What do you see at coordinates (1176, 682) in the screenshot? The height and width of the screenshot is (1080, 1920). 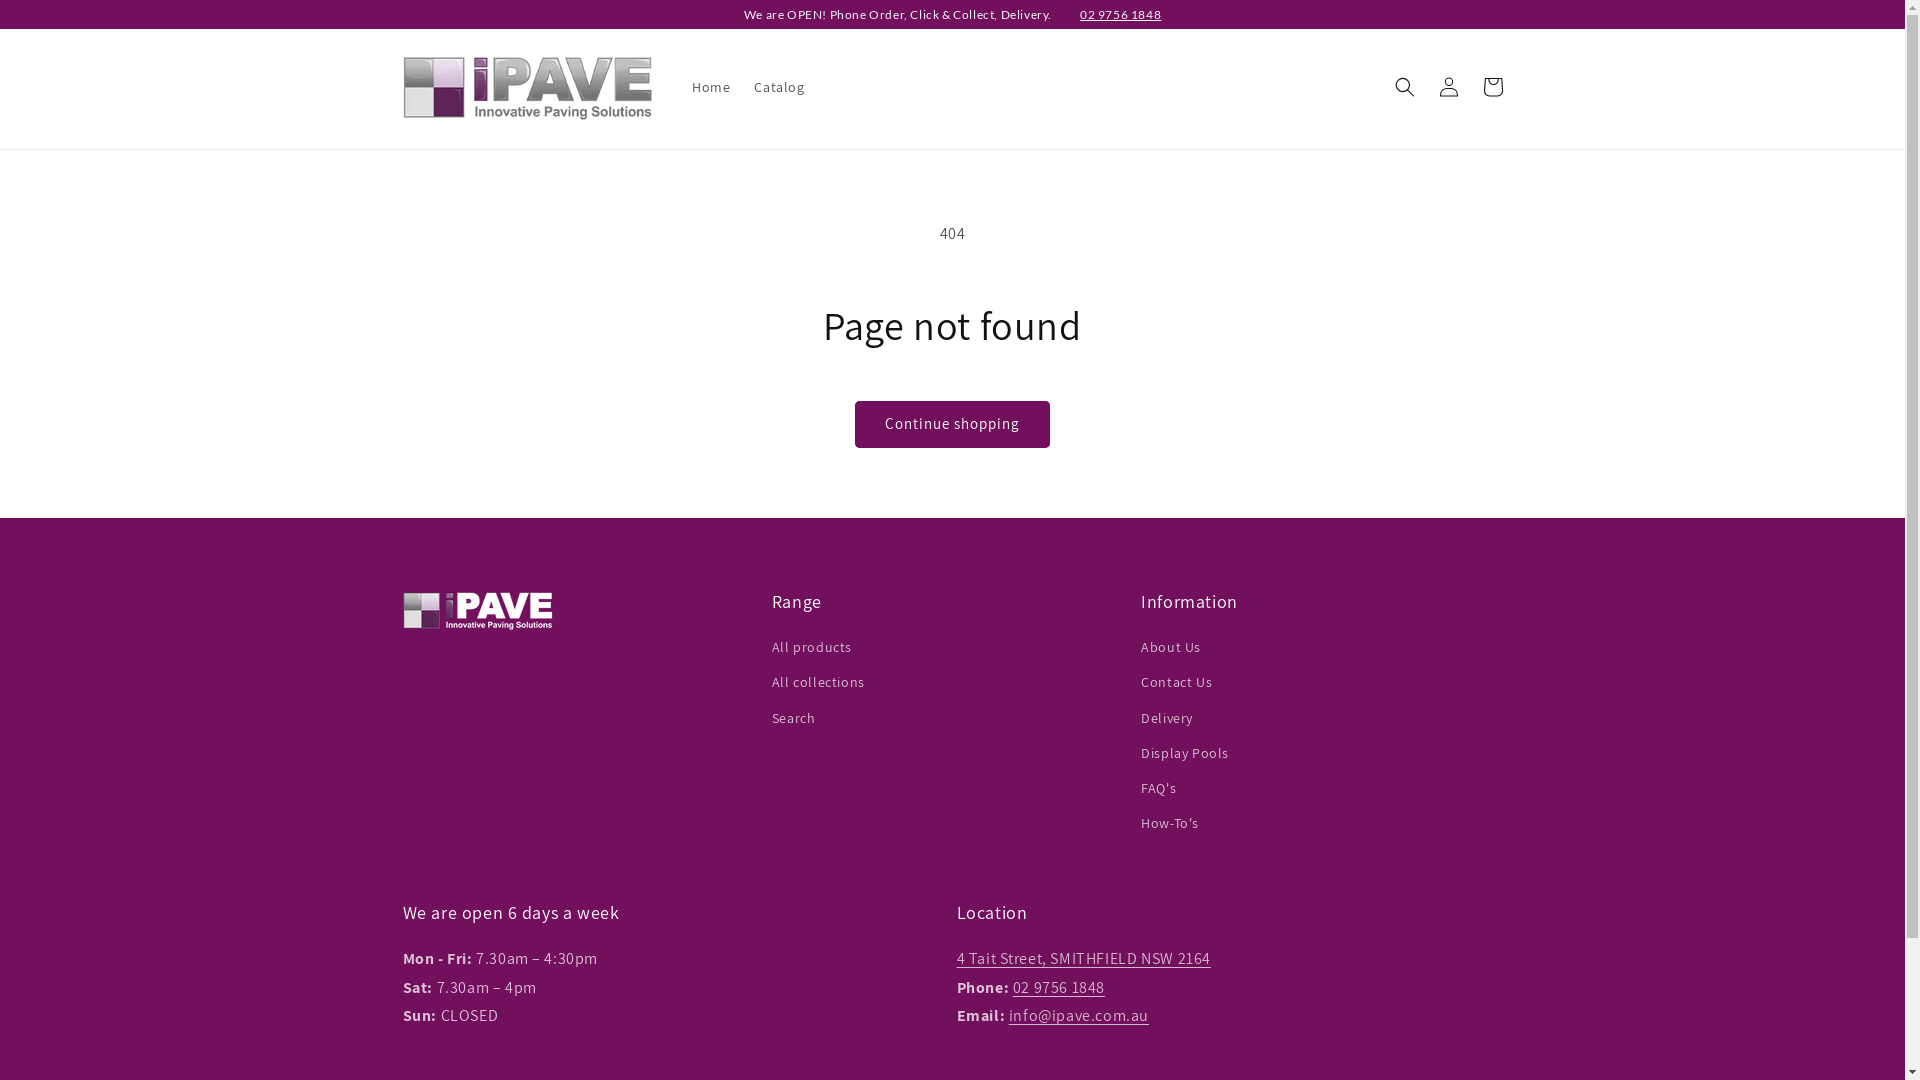 I see `Contact Us` at bounding box center [1176, 682].